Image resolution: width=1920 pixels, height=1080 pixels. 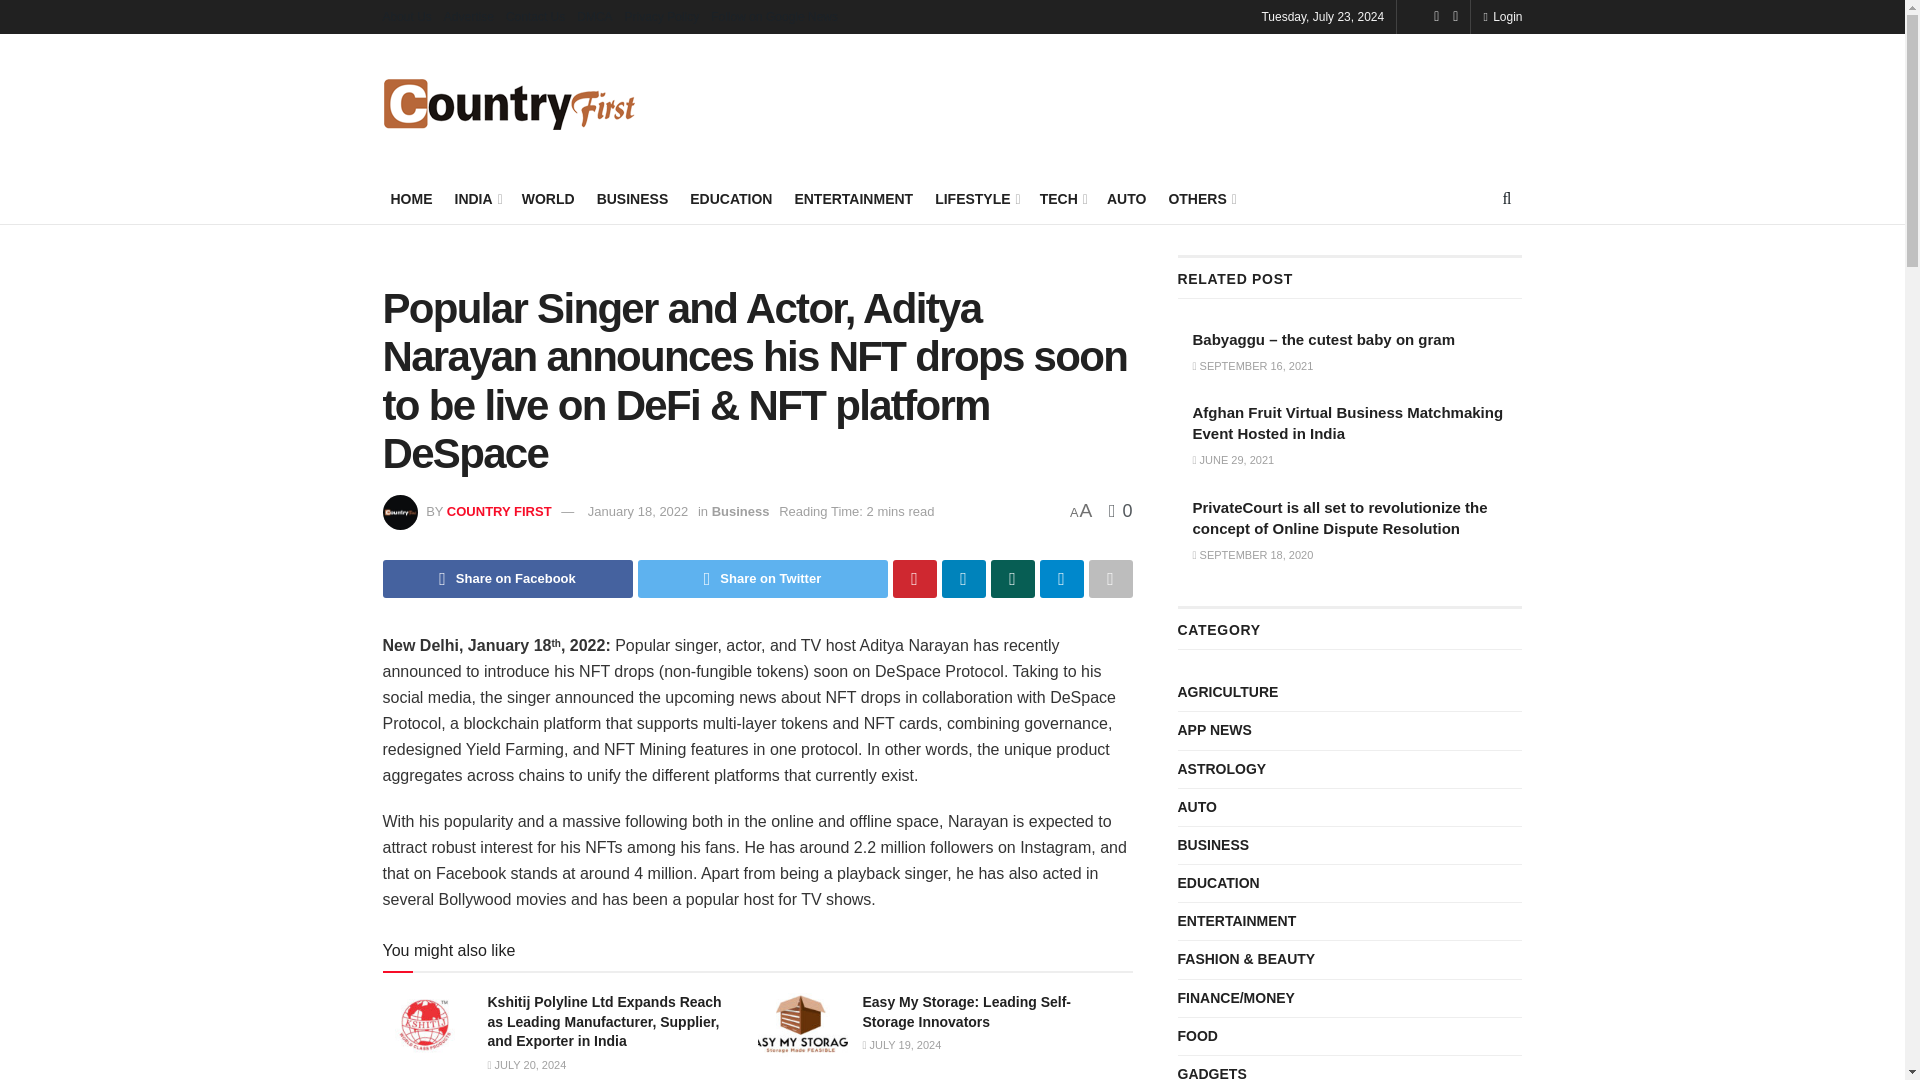 I want to click on BUSINESS, so click(x=632, y=198).